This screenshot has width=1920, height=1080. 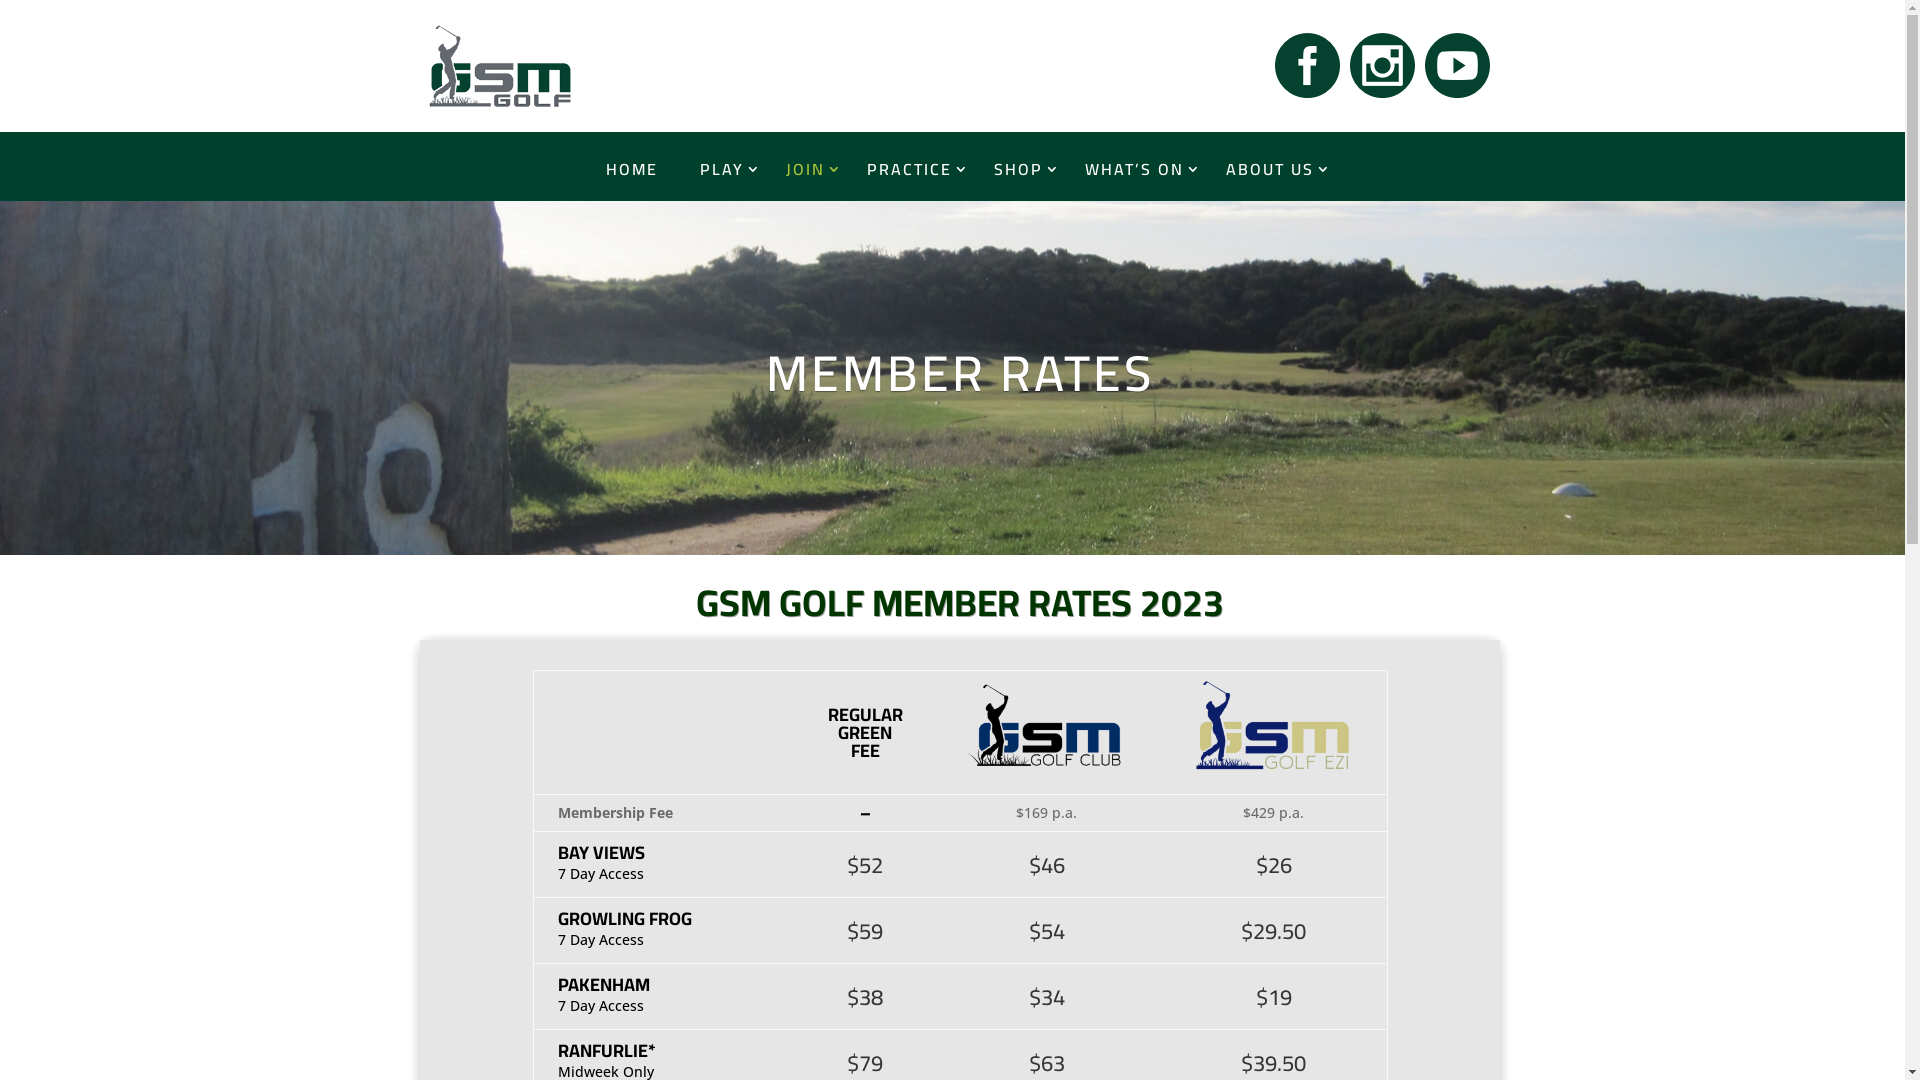 I want to click on SHOP, so click(x=1018, y=169).